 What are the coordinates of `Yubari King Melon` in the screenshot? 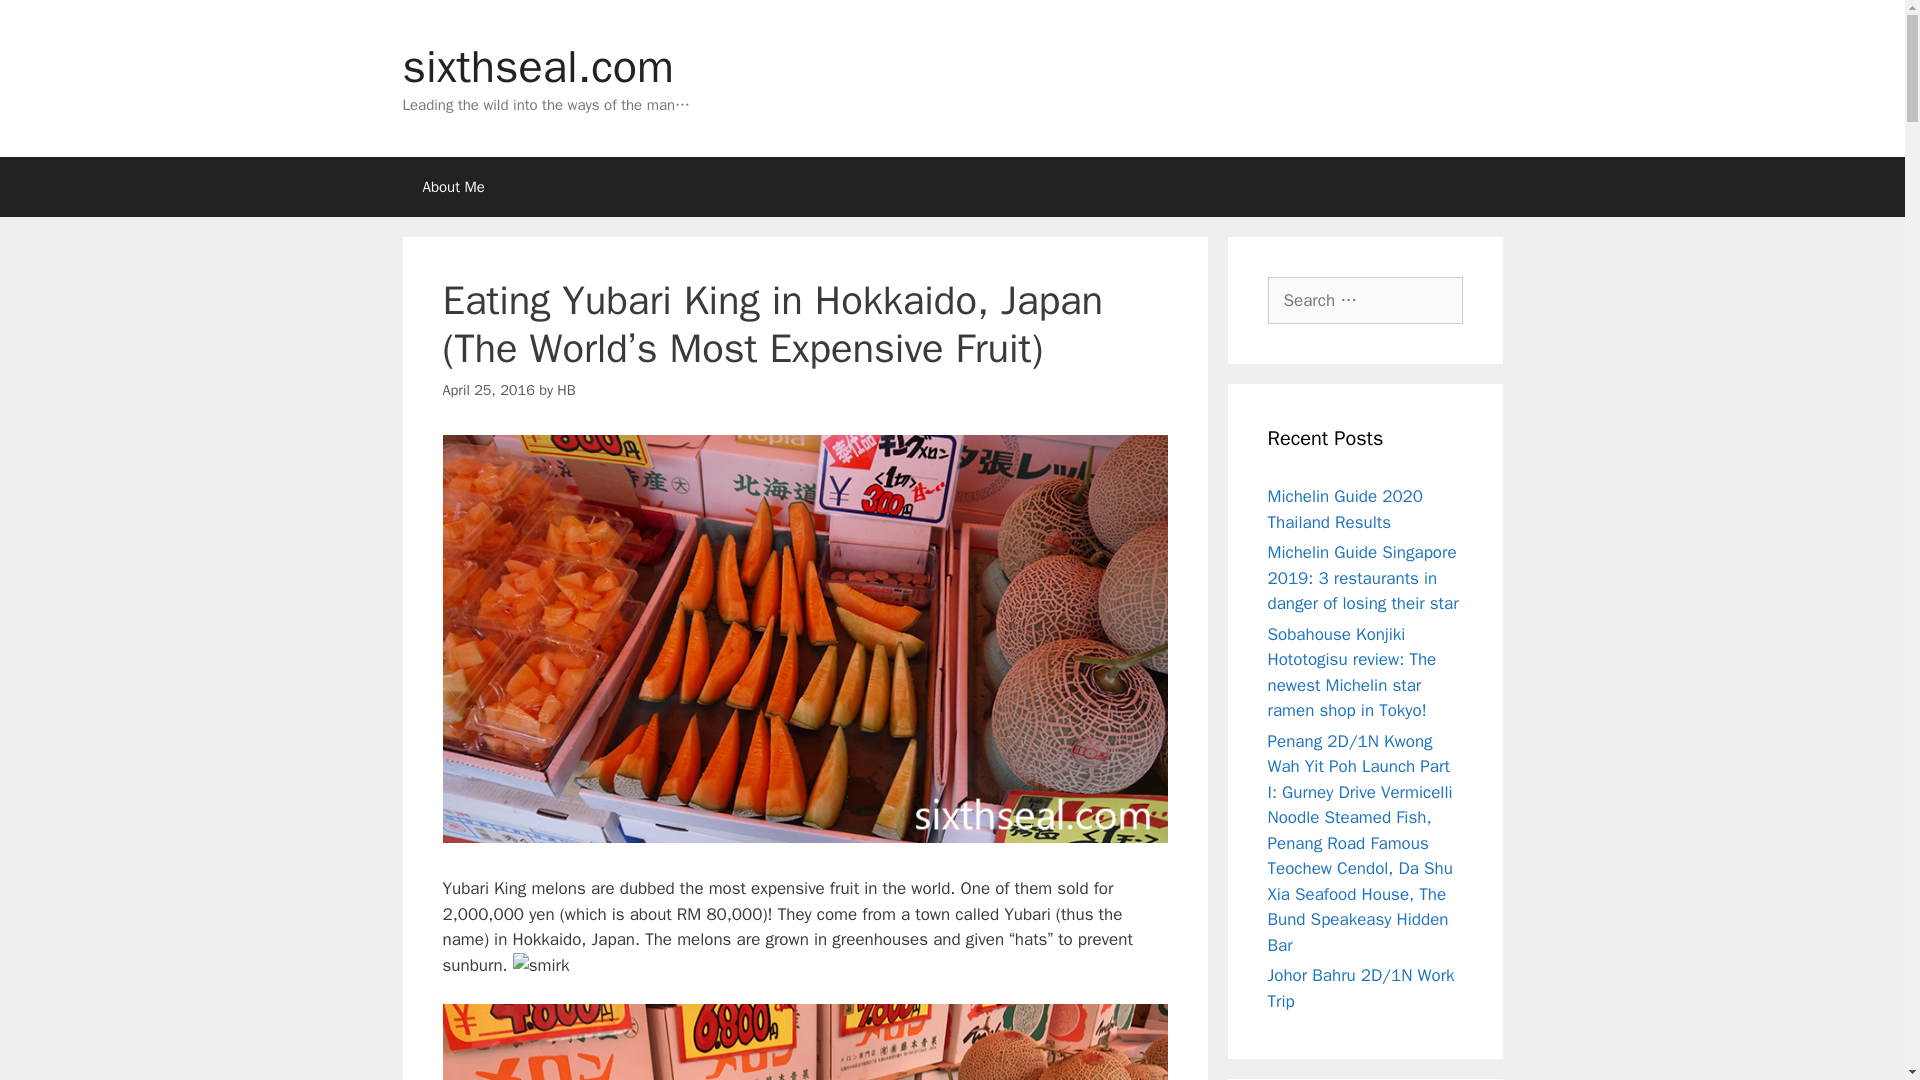 It's located at (804, 1042).